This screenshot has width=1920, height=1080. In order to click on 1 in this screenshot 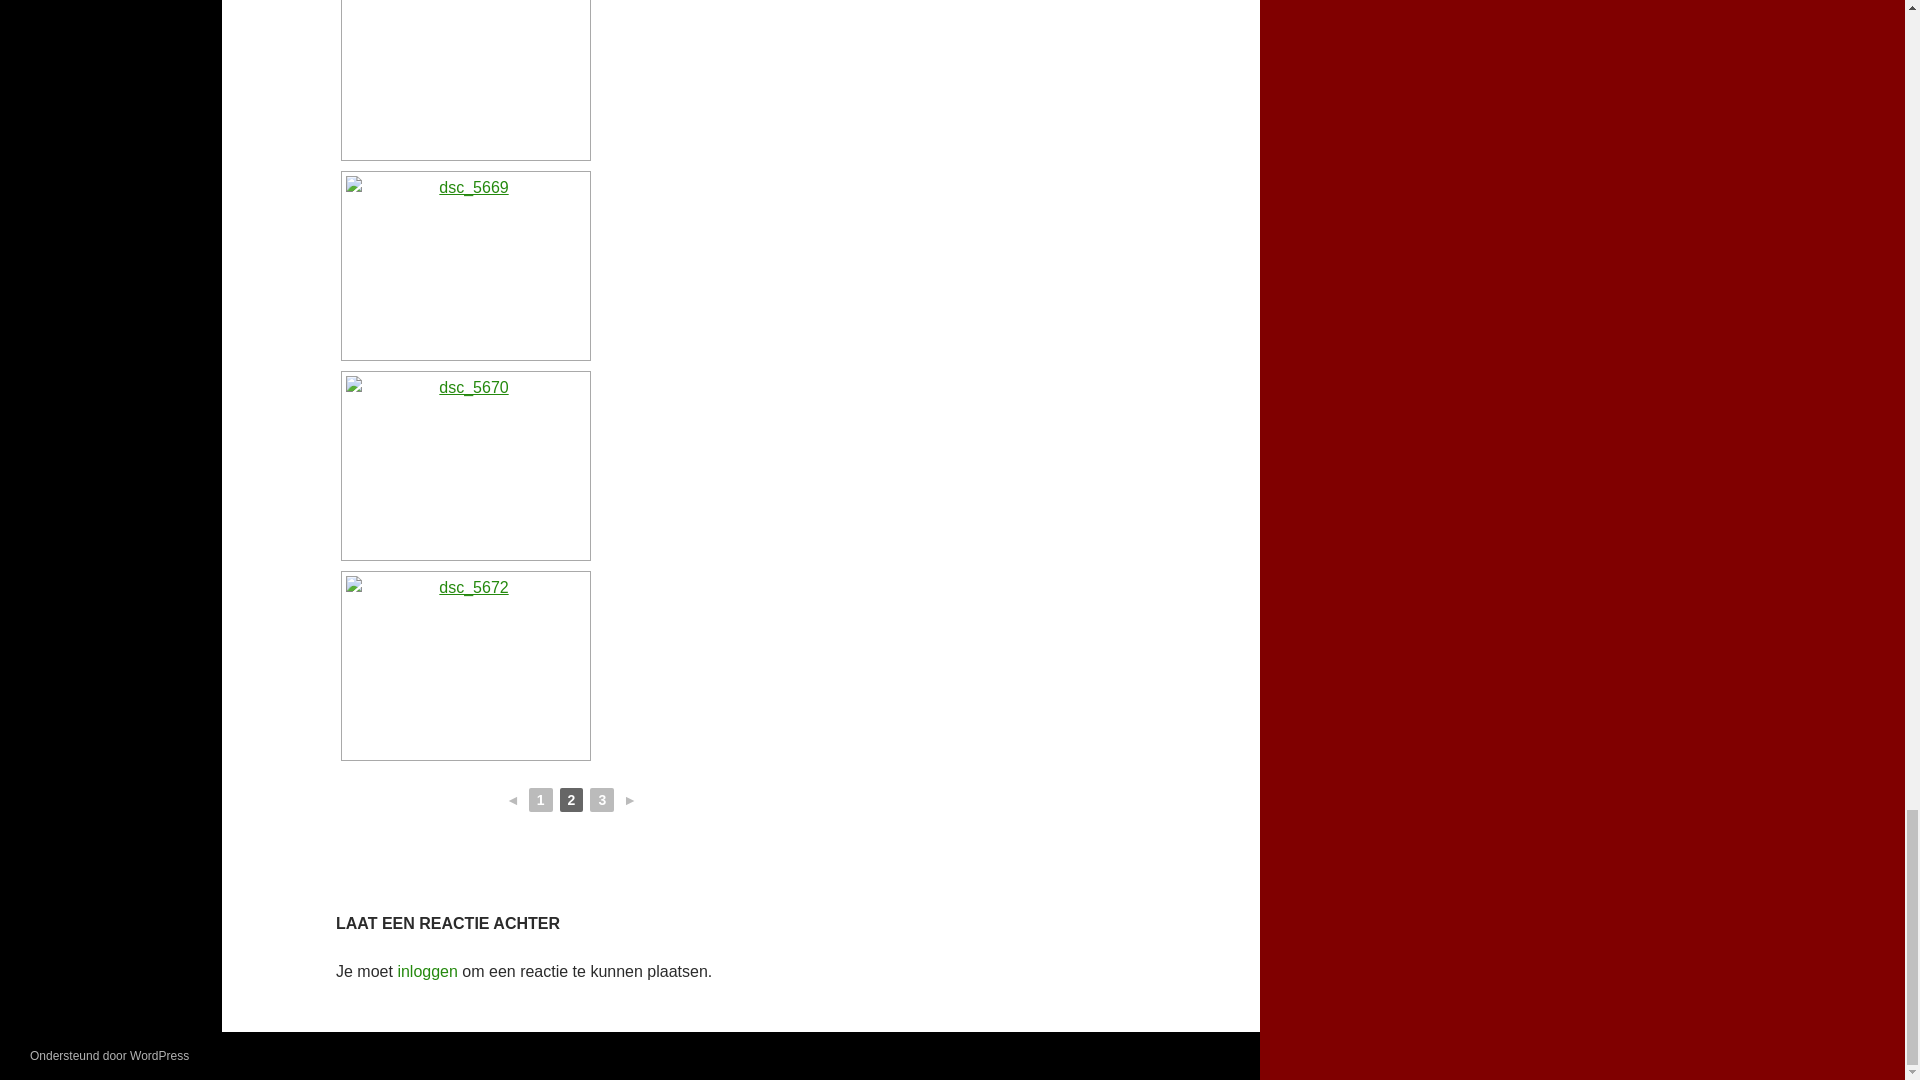, I will do `click(540, 800)`.